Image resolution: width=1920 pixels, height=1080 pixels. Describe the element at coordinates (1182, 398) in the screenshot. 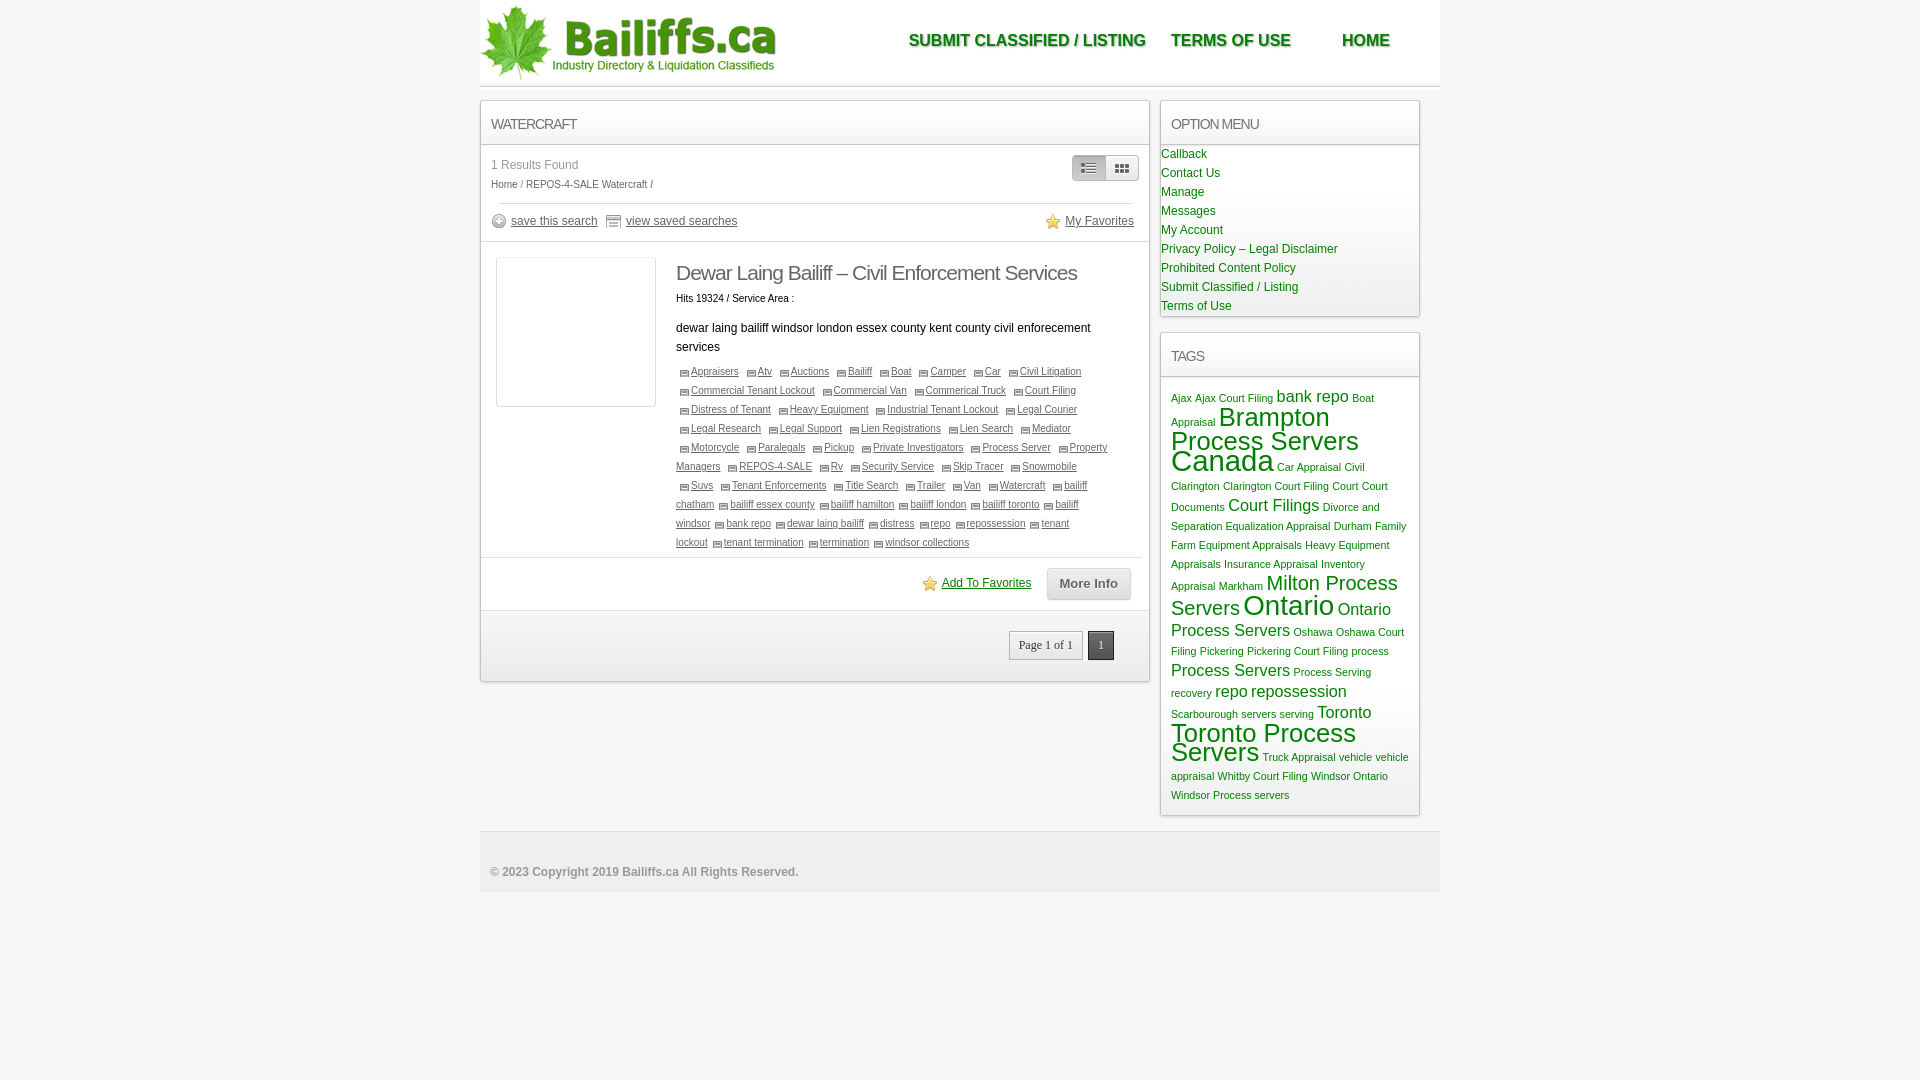

I see `Ajax` at that location.